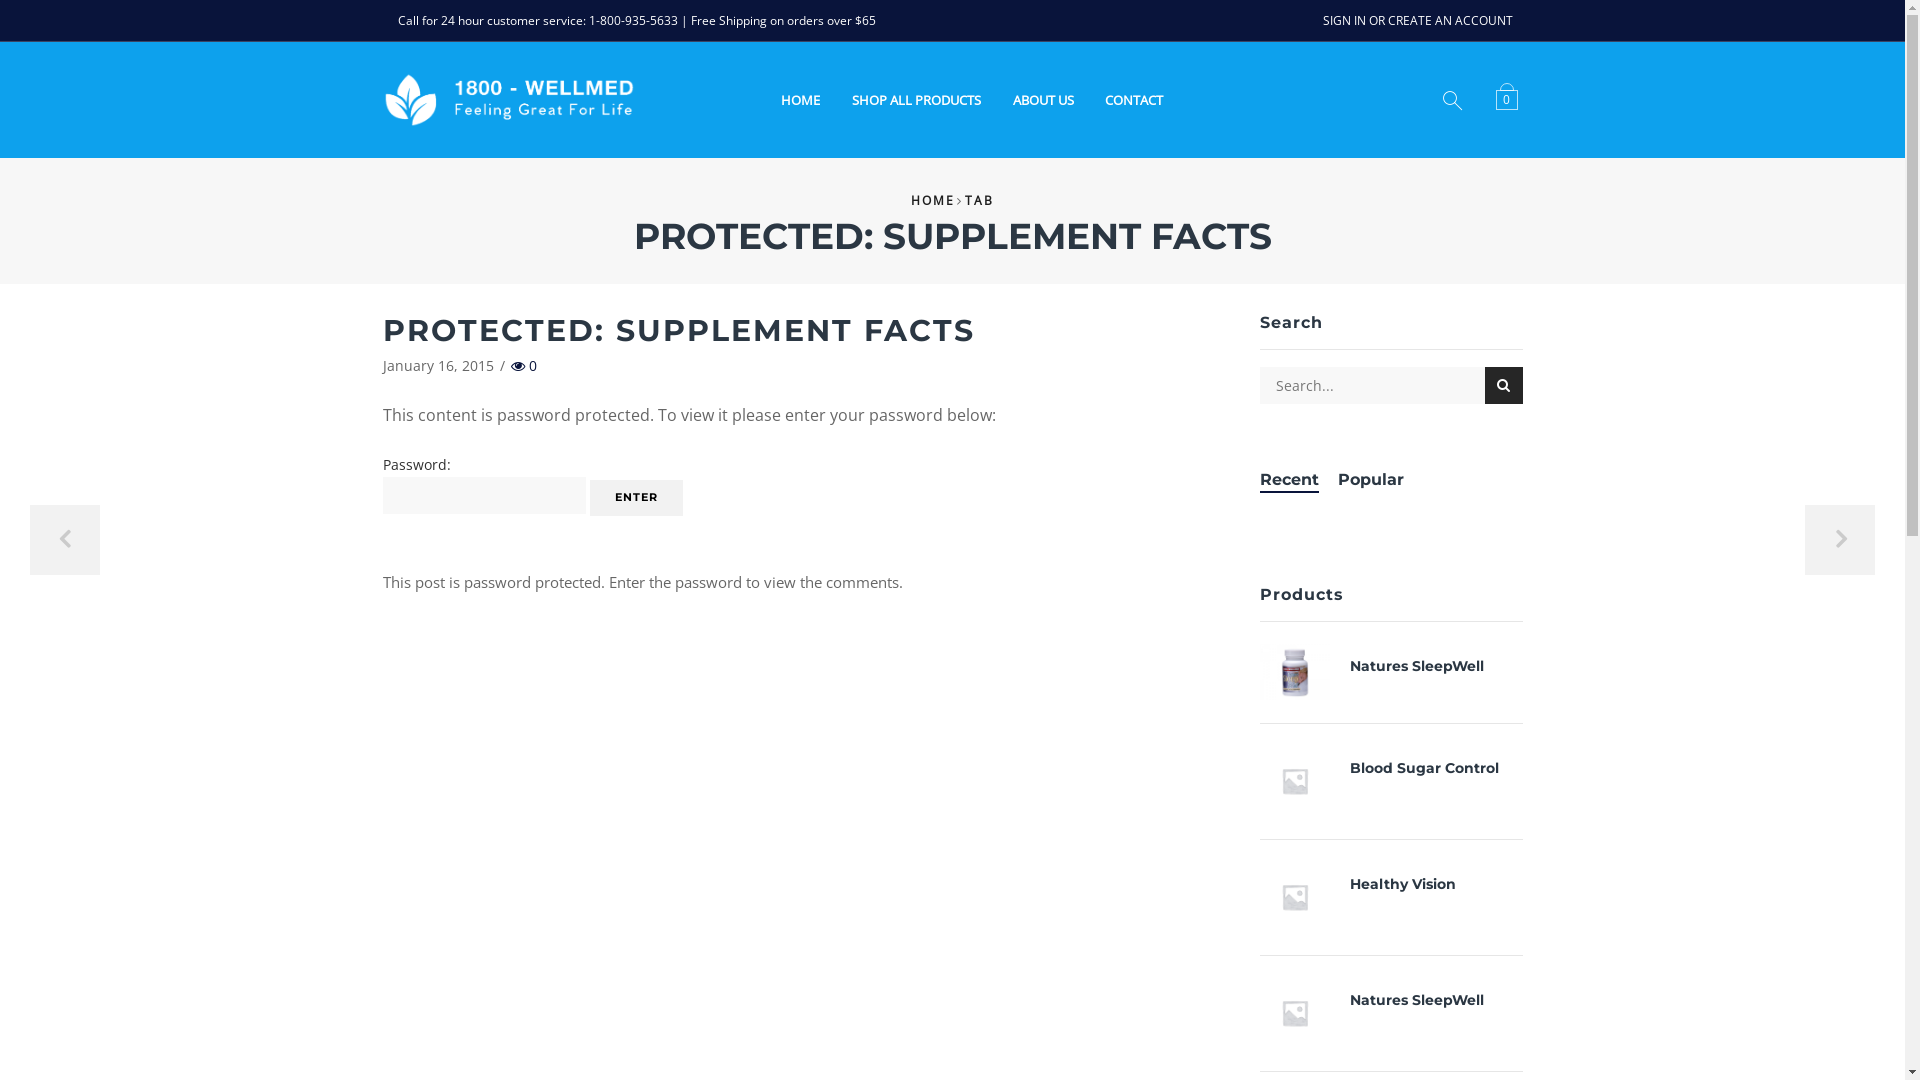 The height and width of the screenshot is (1080, 1920). I want to click on Natures SleepWell, so click(1305, 672).